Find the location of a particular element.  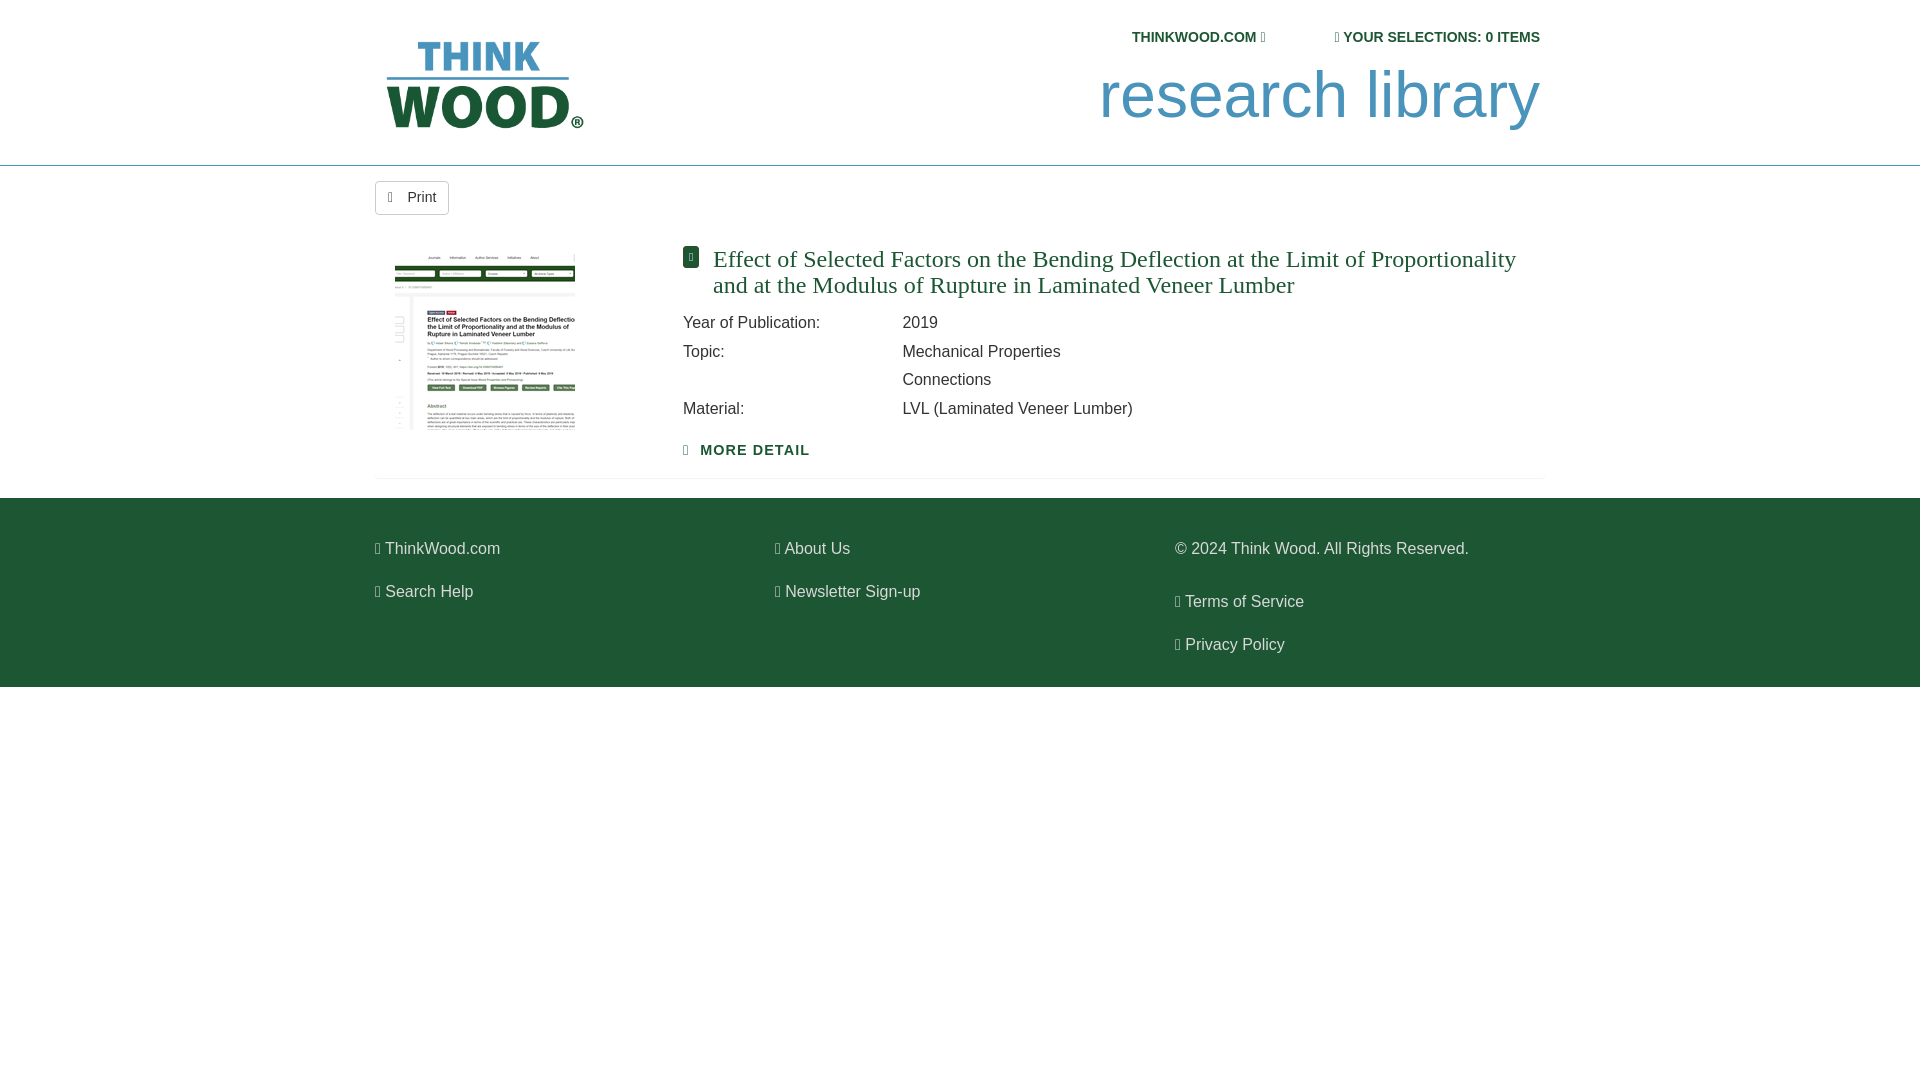

 About Us is located at coordinates (812, 548).